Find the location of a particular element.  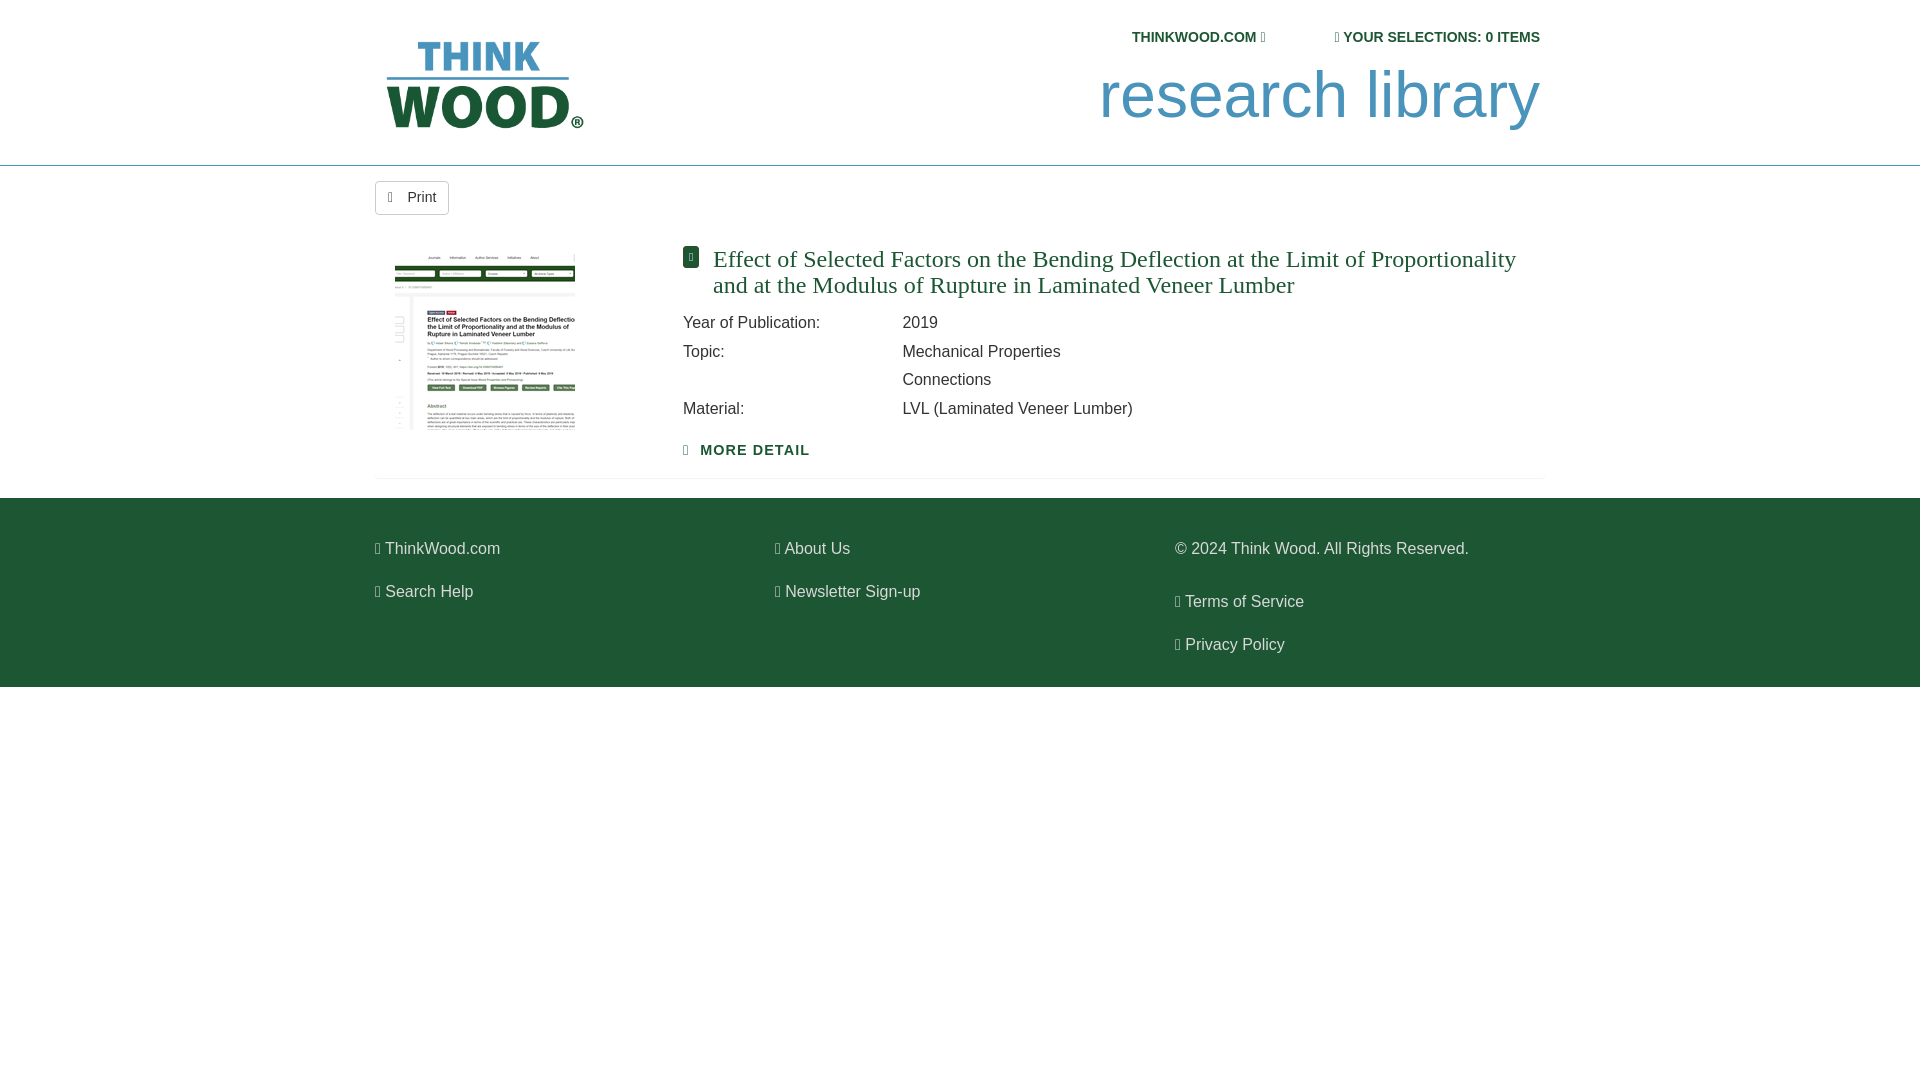

 About Us is located at coordinates (812, 548).